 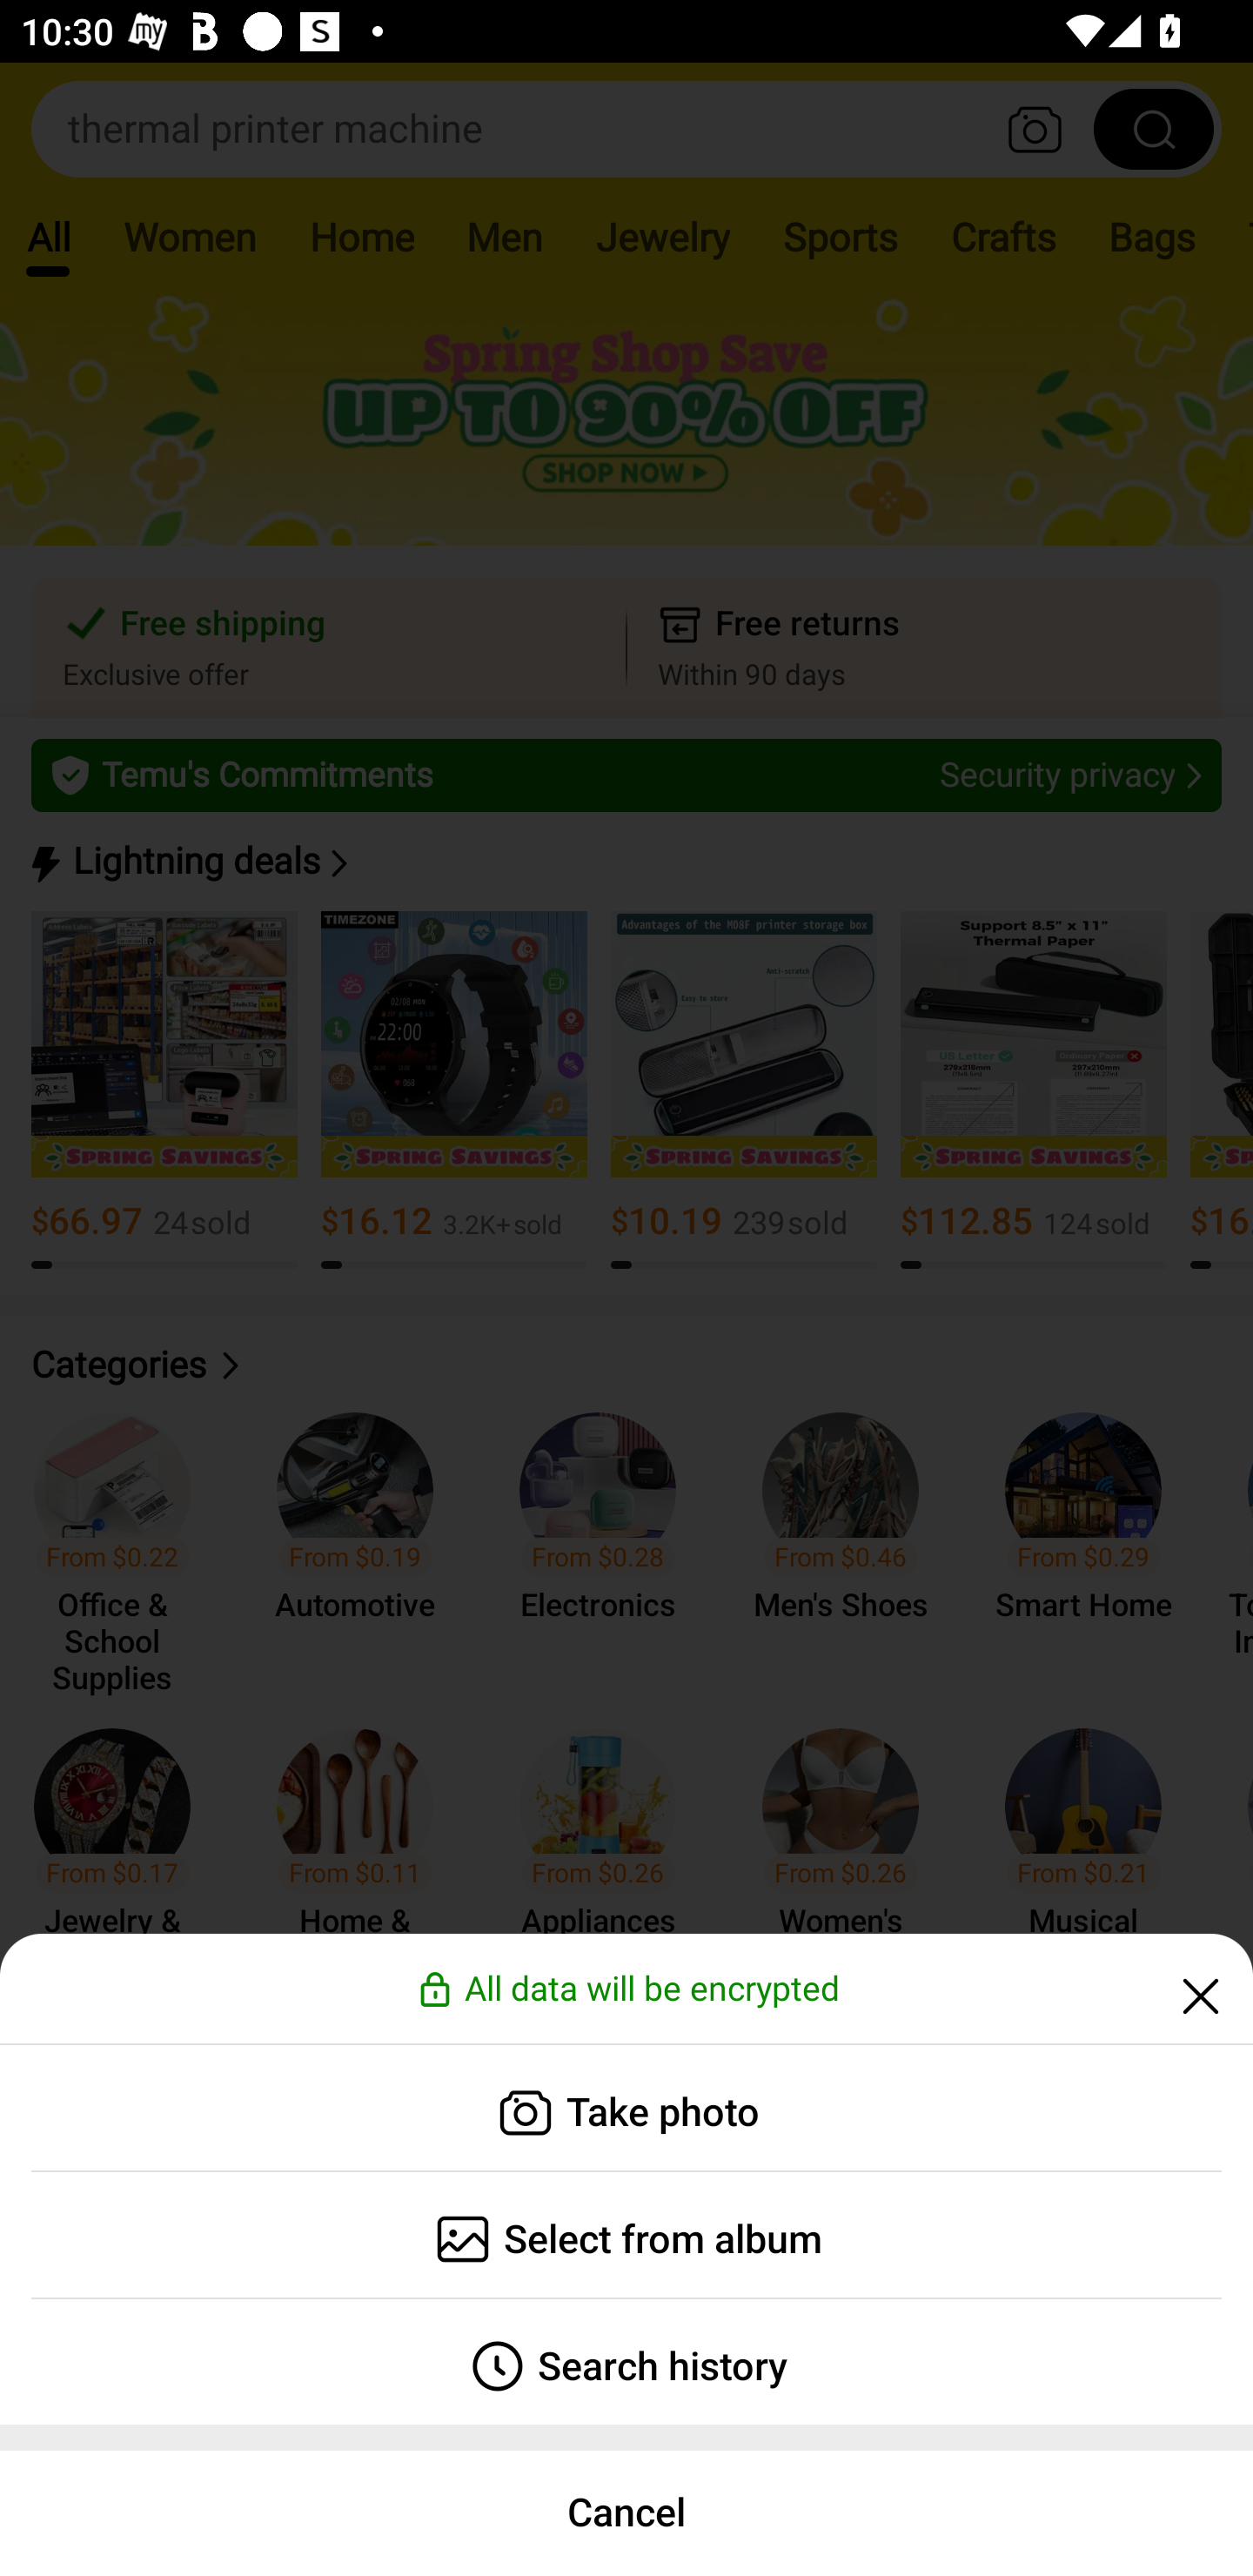 I want to click on   Take photo, so click(x=626, y=2108).